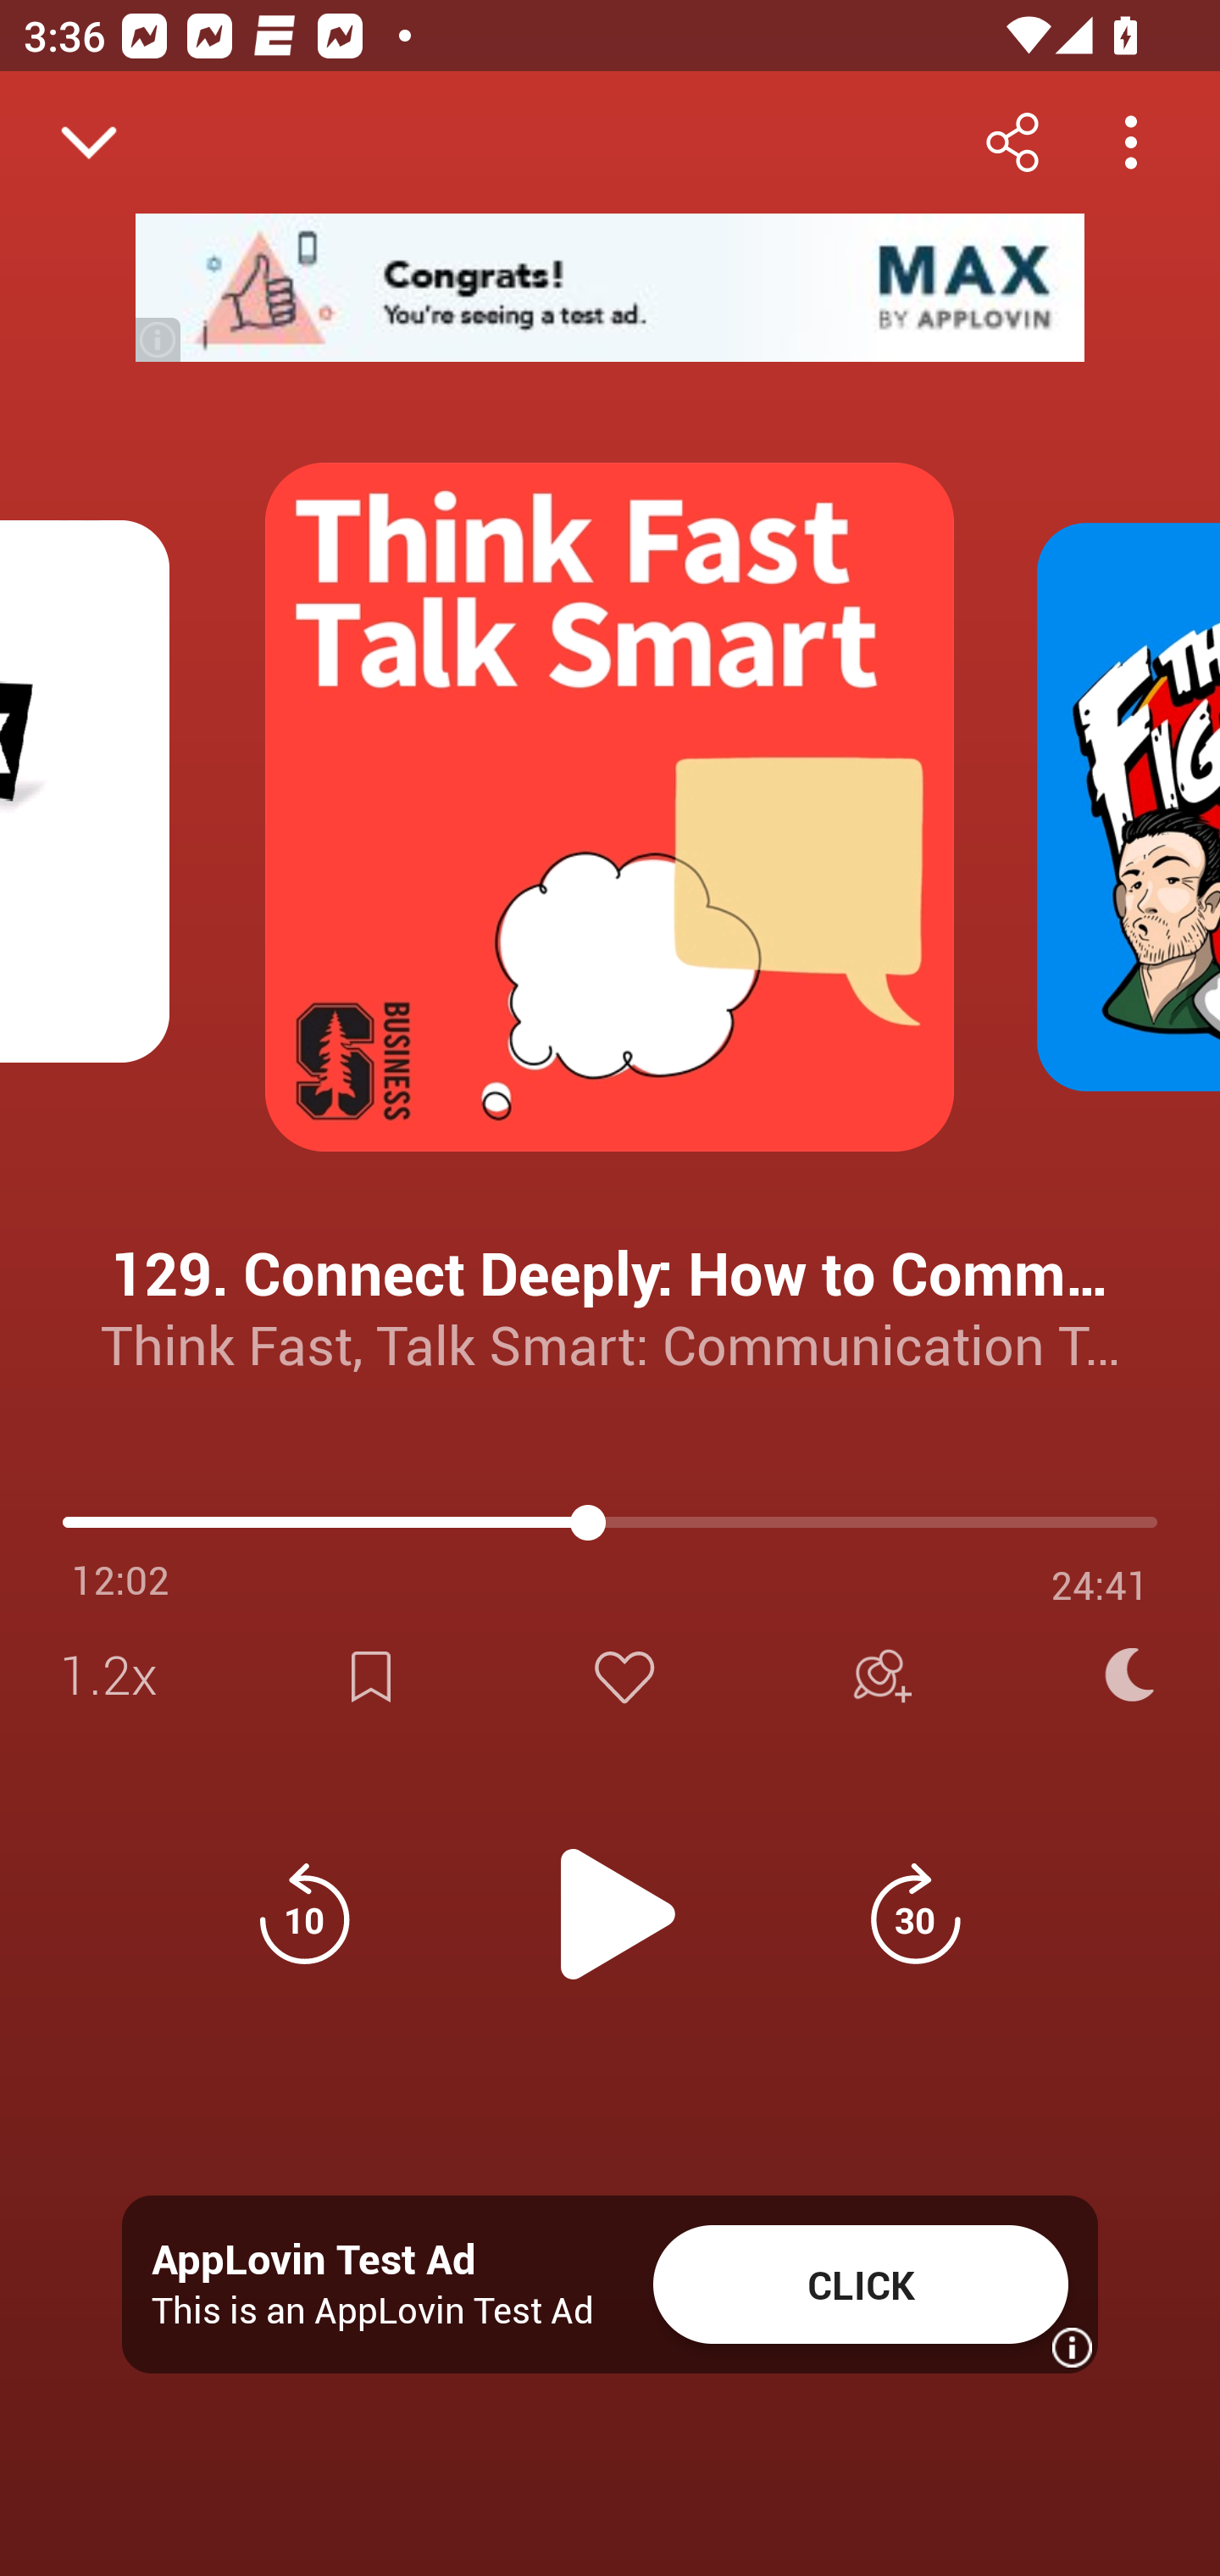 This screenshot has height=2576, width=1220. I want to click on Close fullscreen player, so click(88, 142).